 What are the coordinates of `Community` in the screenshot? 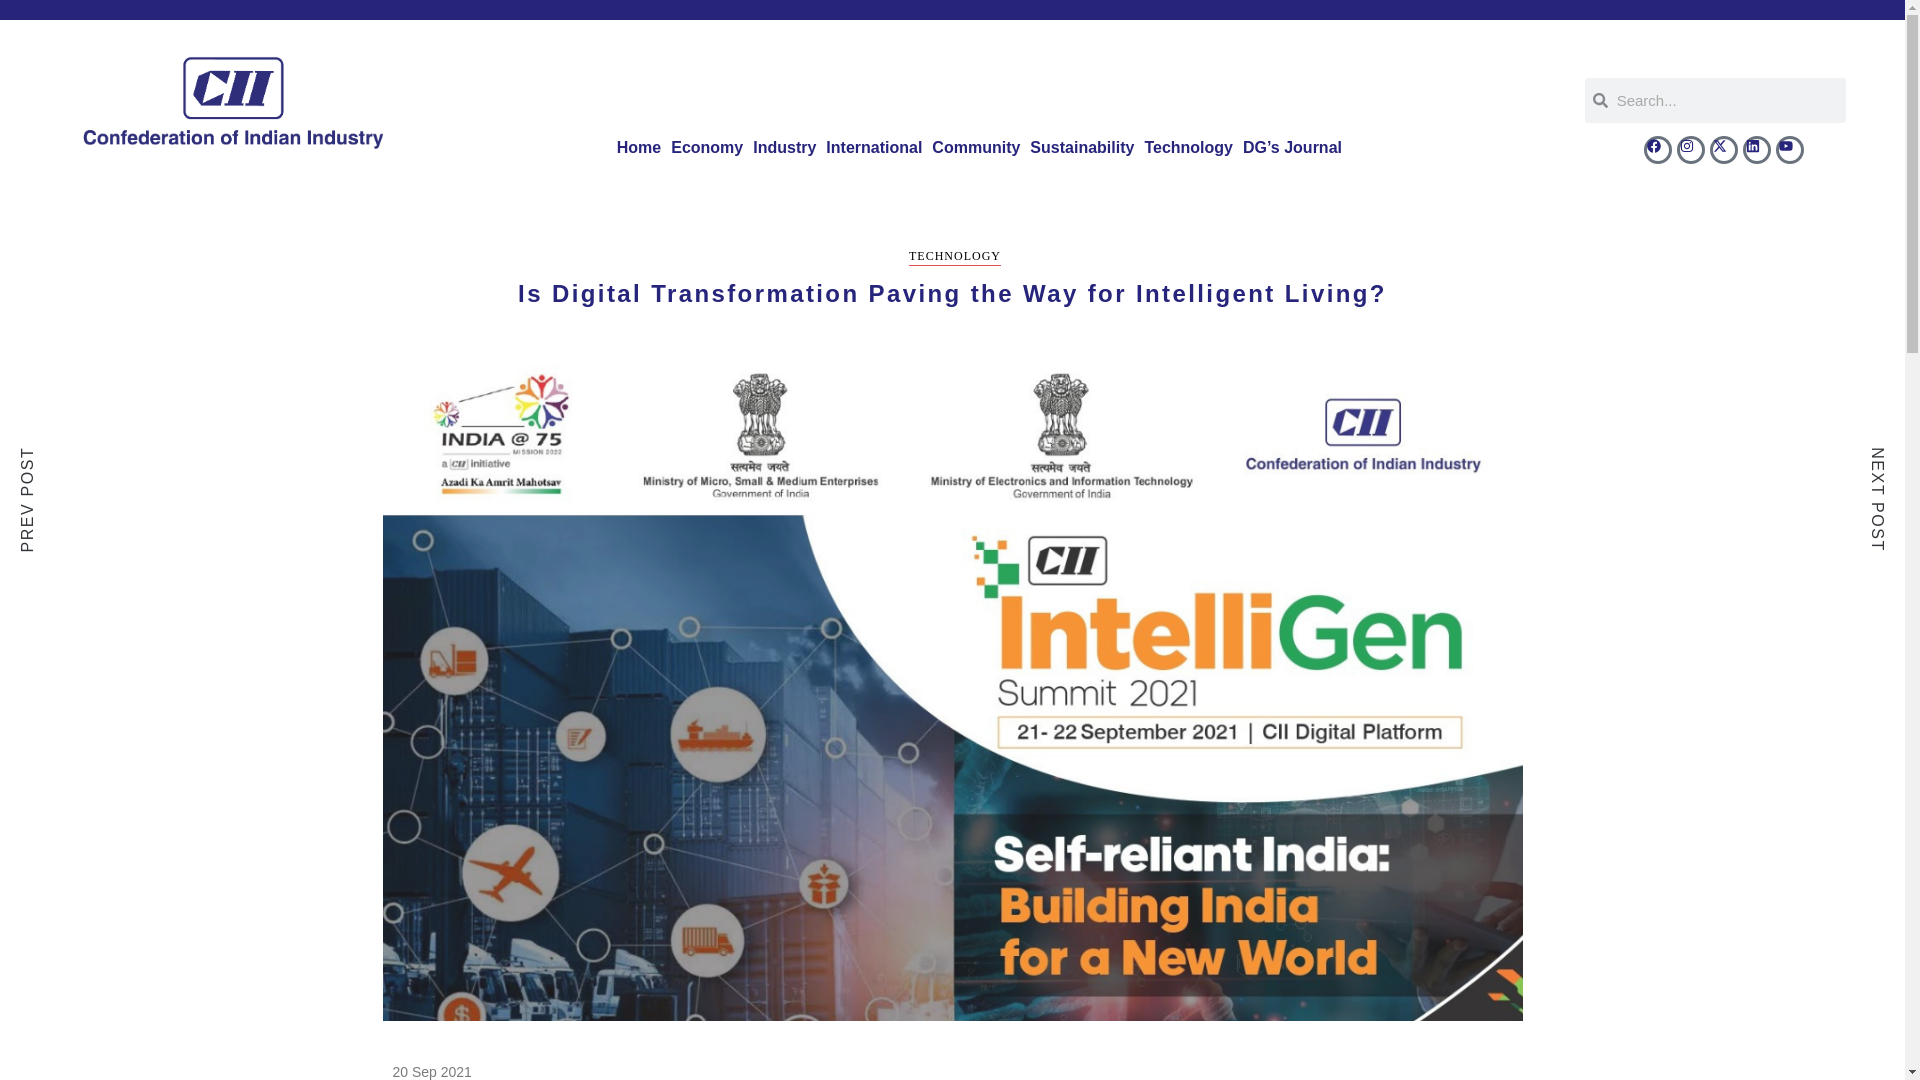 It's located at (976, 148).